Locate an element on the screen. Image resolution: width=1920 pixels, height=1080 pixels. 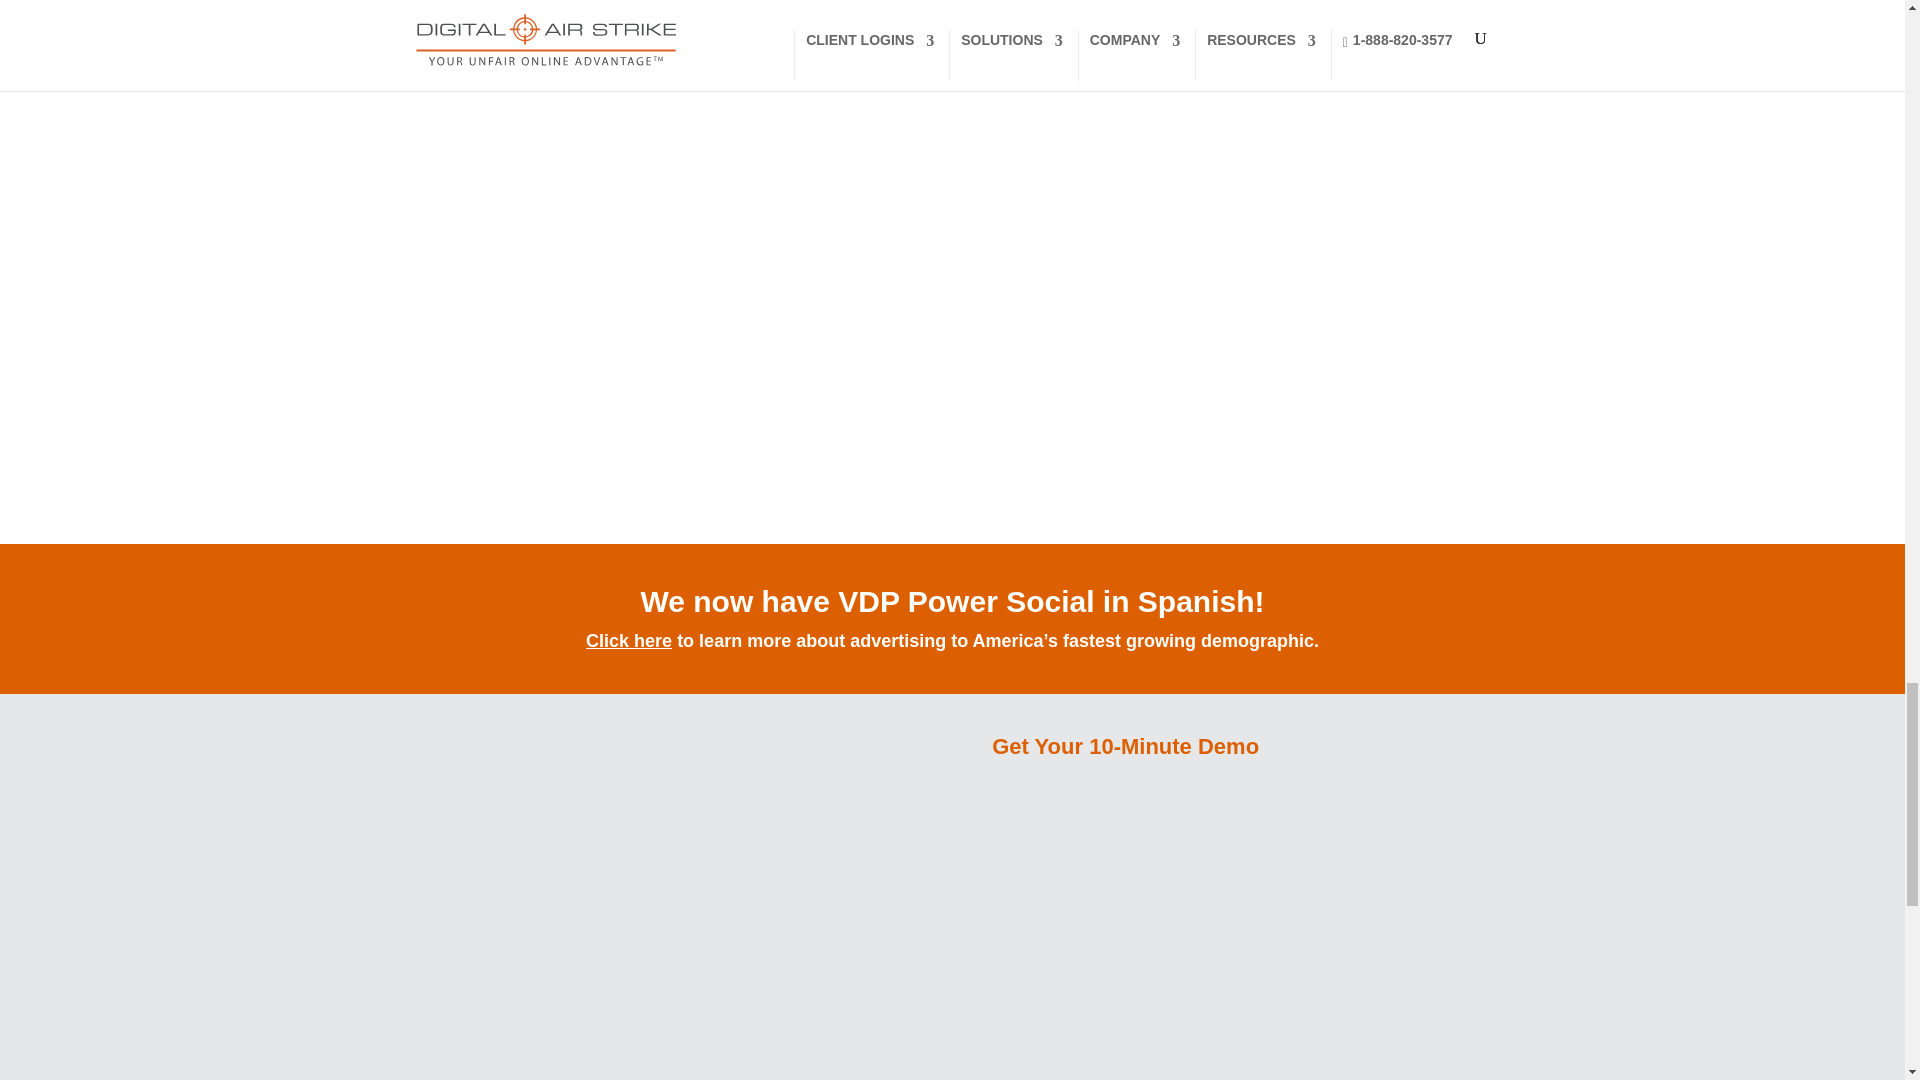
DemoGraphic-V3-3-copy is located at coordinates (572, 907).